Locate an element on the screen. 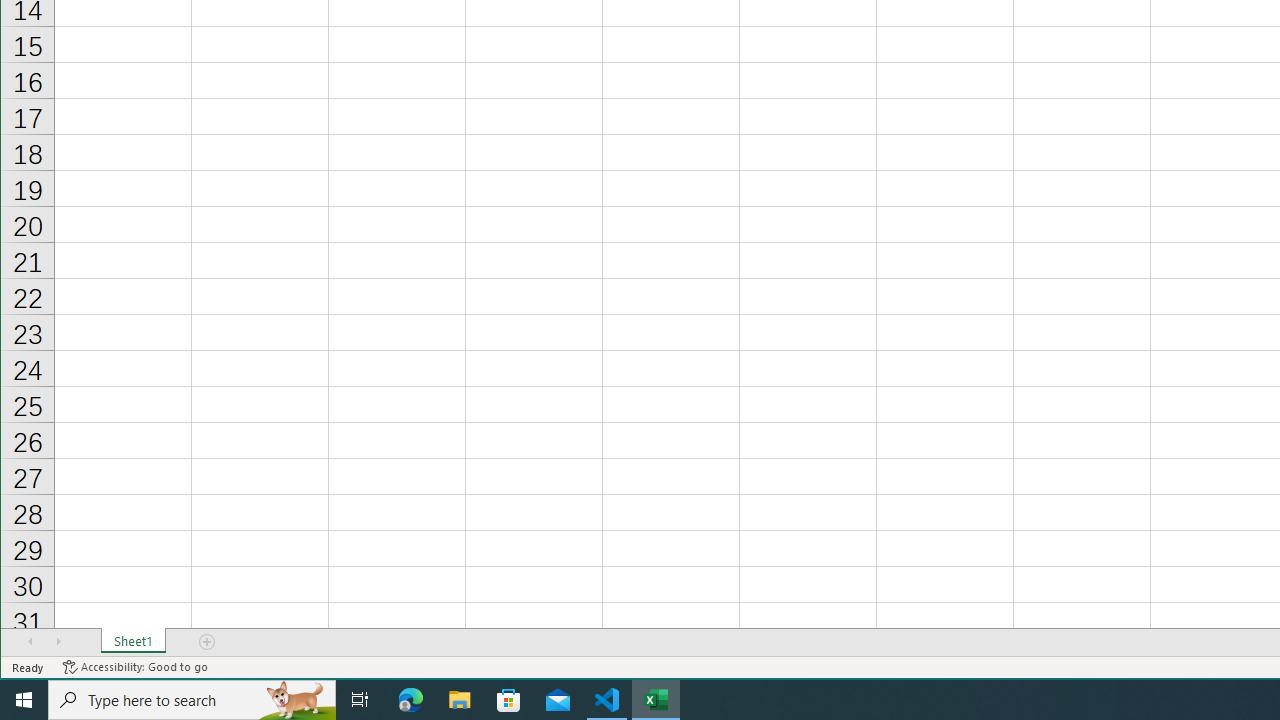 This screenshot has height=720, width=1280. Visual Studio Code - 1 running window is located at coordinates (607, 700).